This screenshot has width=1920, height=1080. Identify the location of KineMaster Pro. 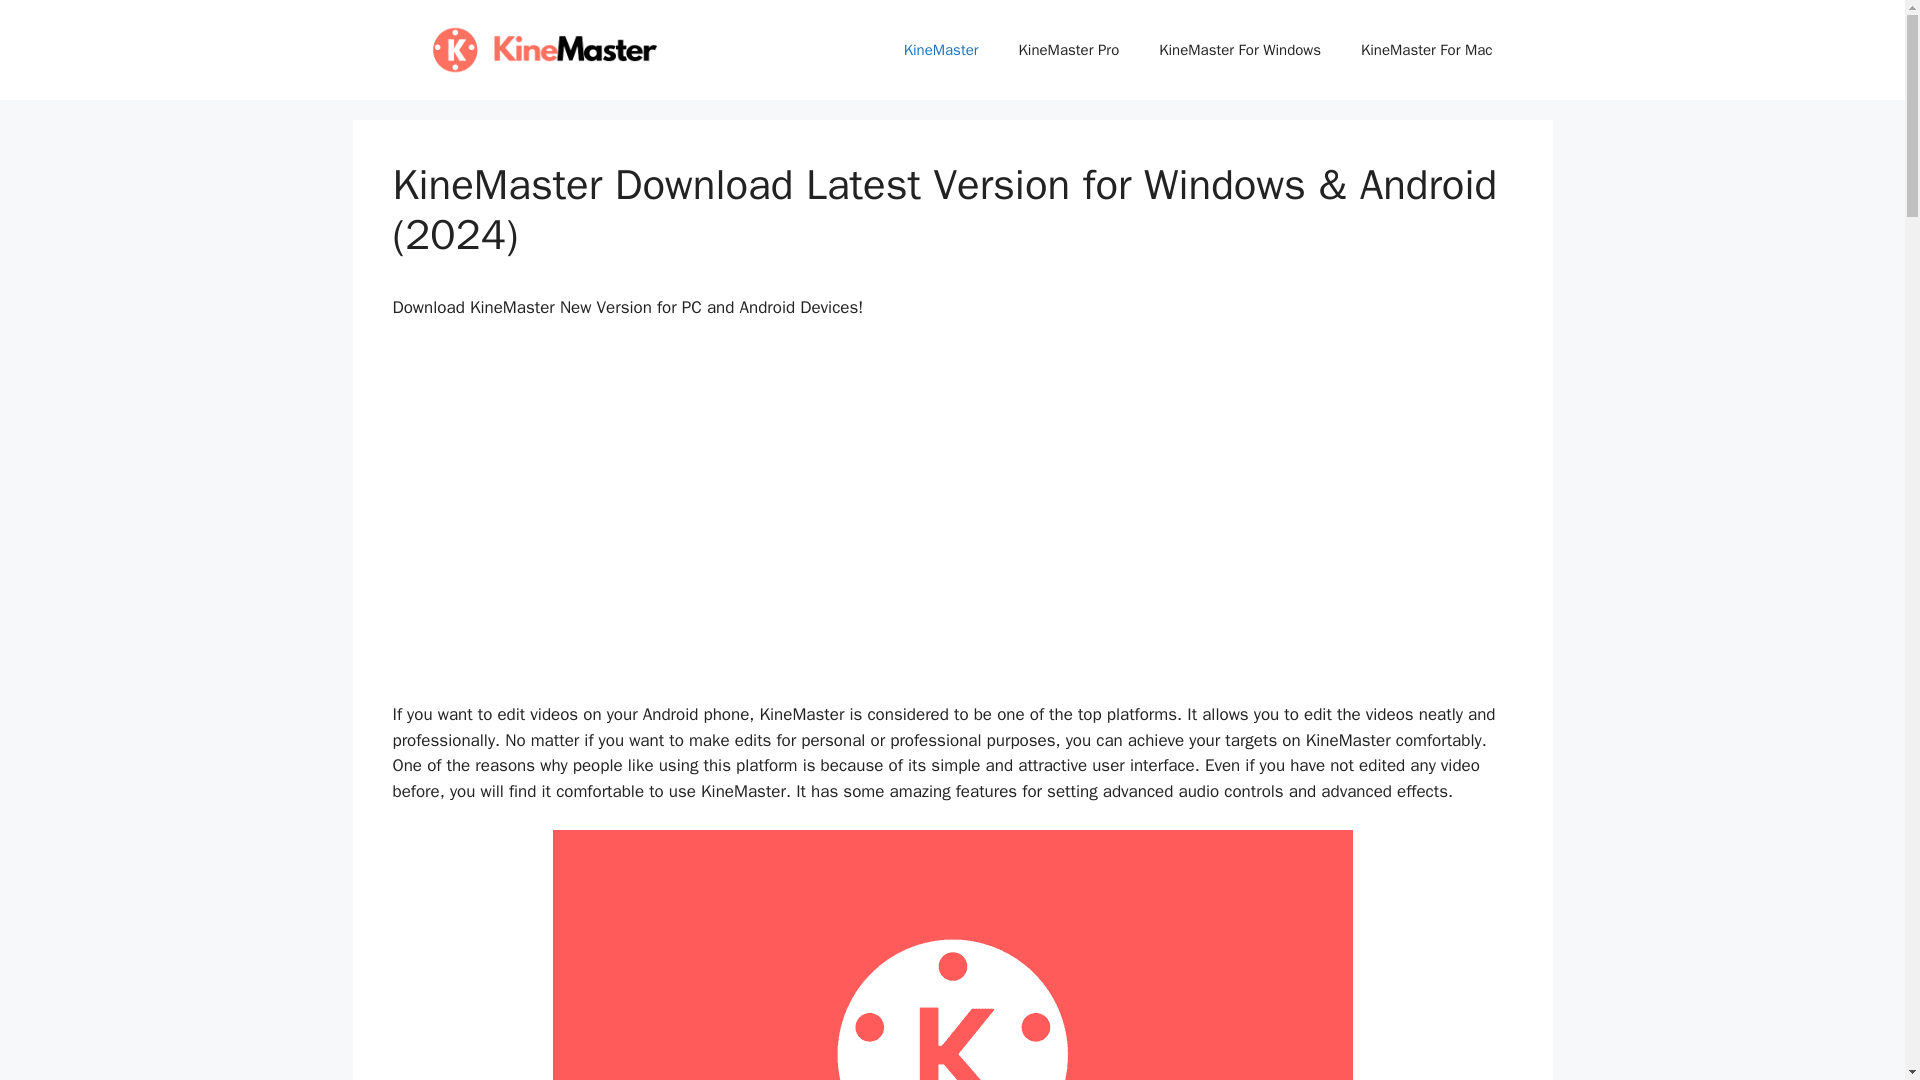
(1069, 50).